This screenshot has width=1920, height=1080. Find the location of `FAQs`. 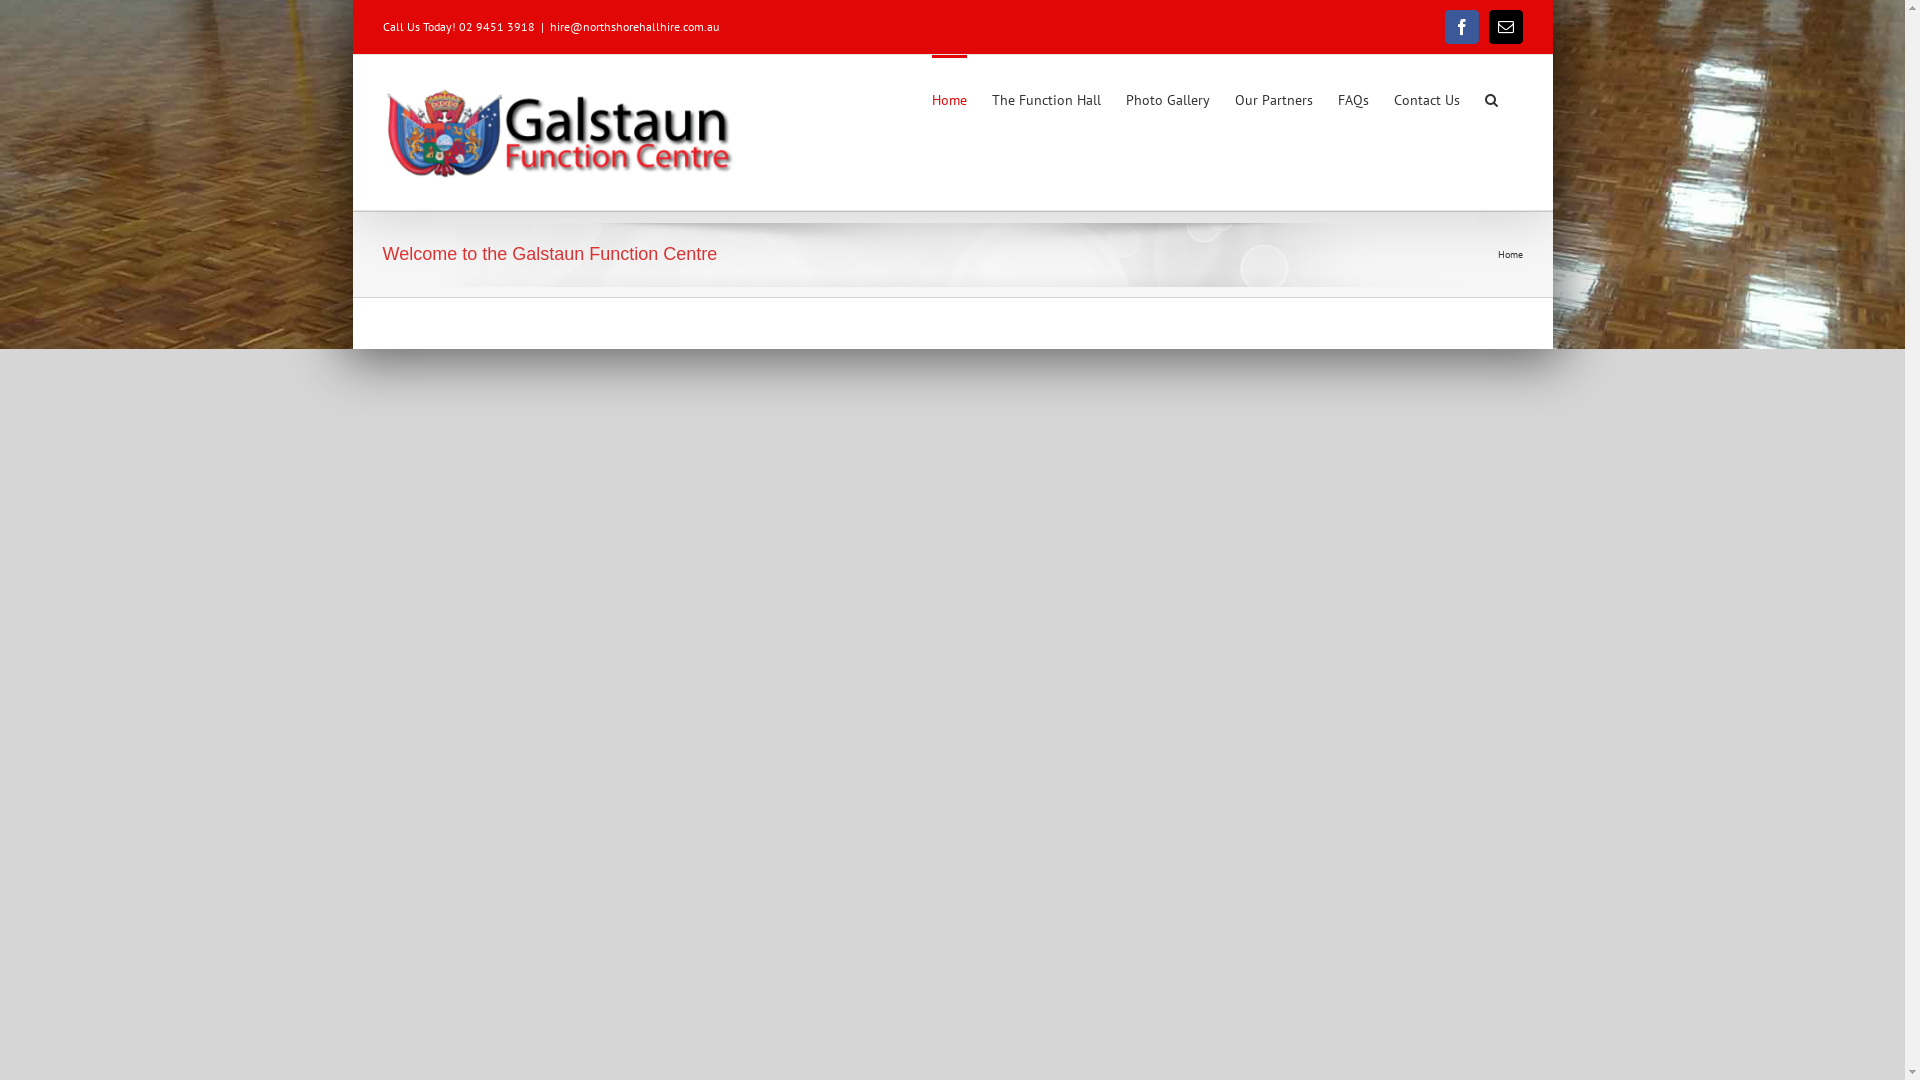

FAQs is located at coordinates (1354, 98).